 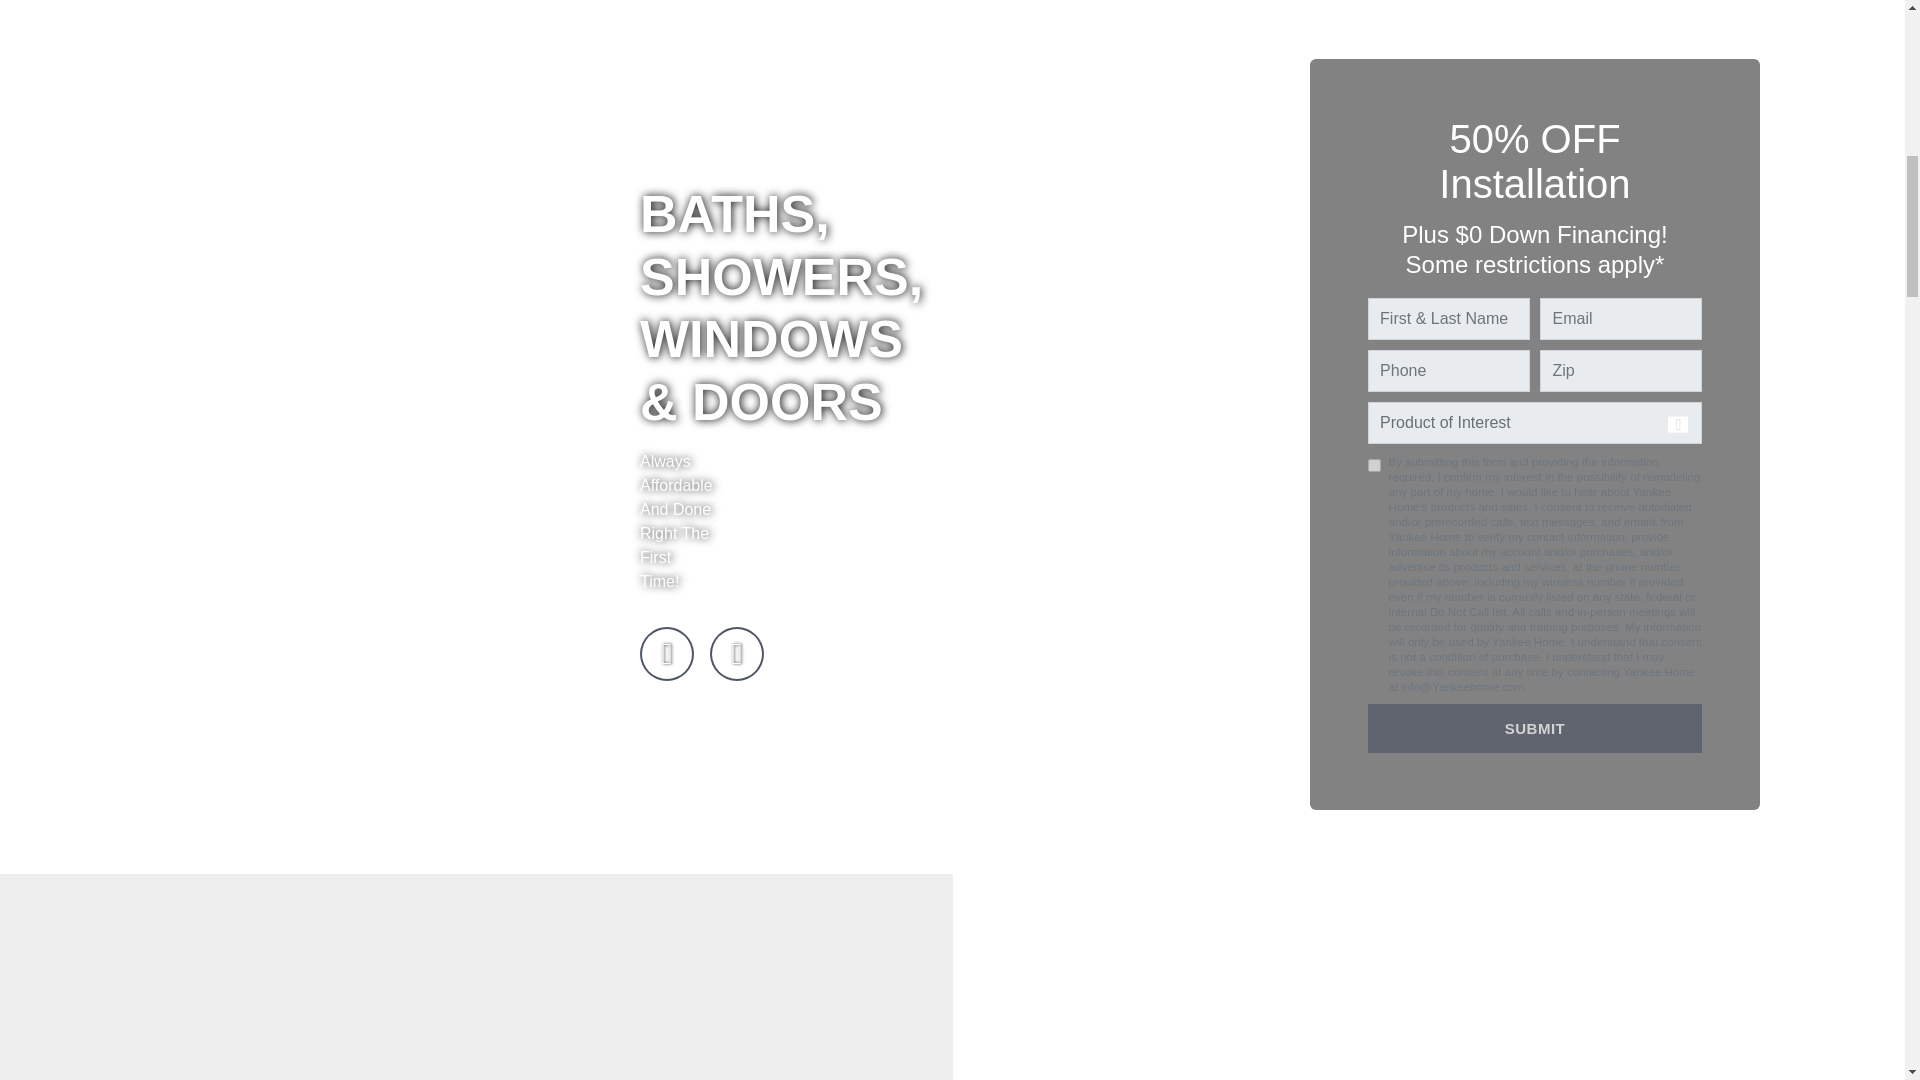 I want to click on Submit, so click(x=1535, y=728).